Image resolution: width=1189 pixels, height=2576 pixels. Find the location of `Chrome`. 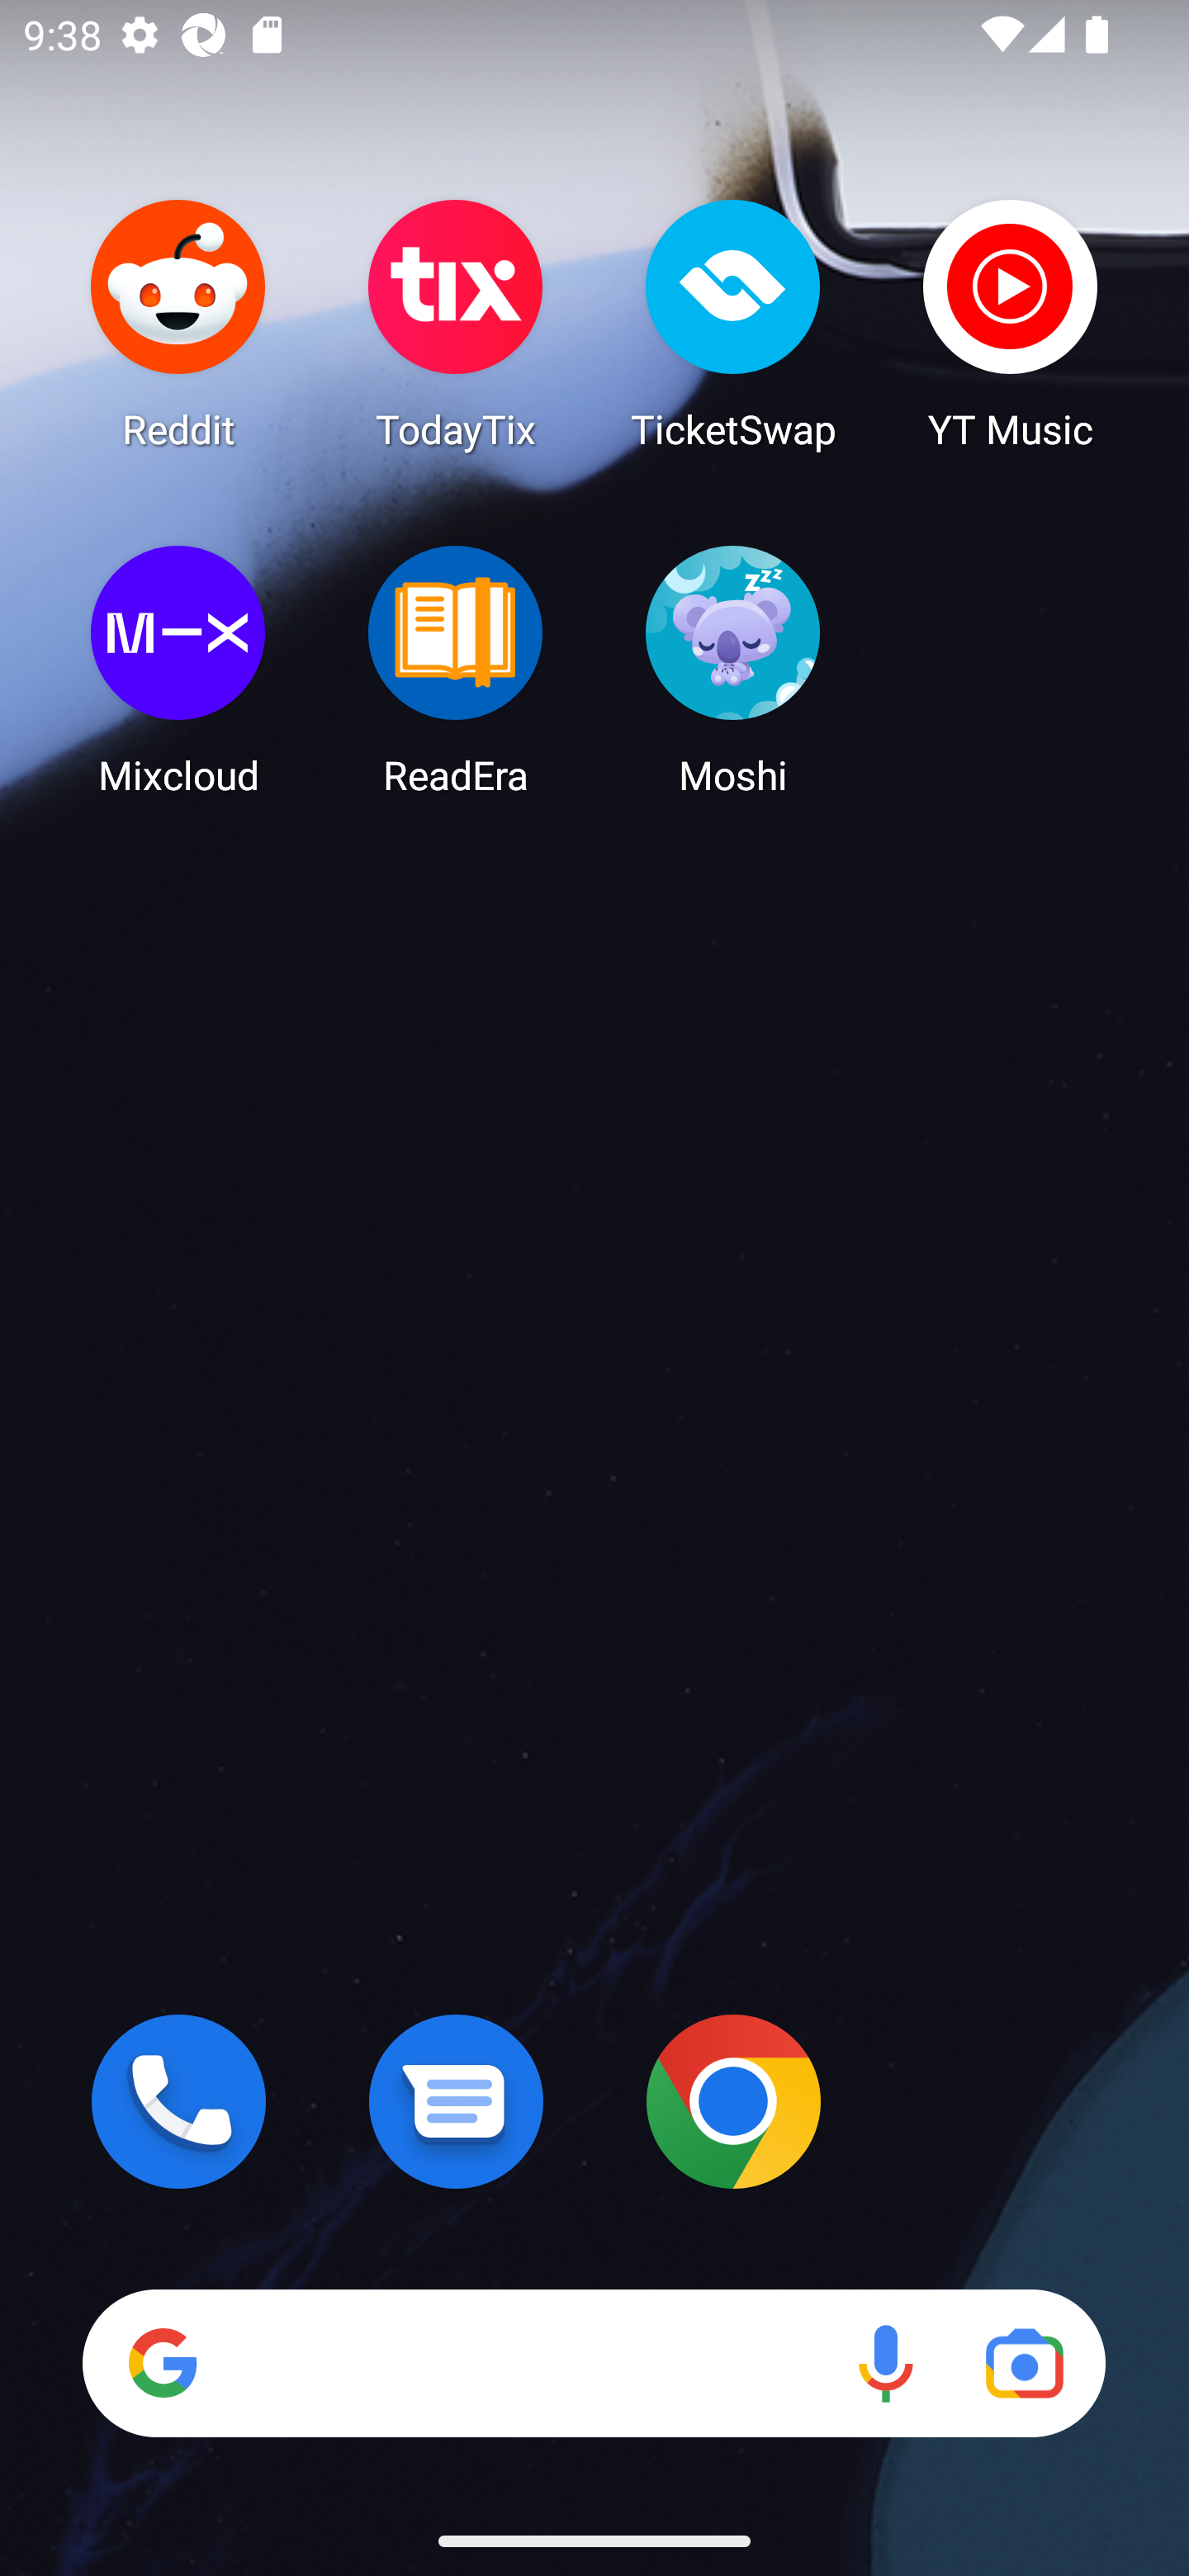

Chrome is located at coordinates (733, 2101).